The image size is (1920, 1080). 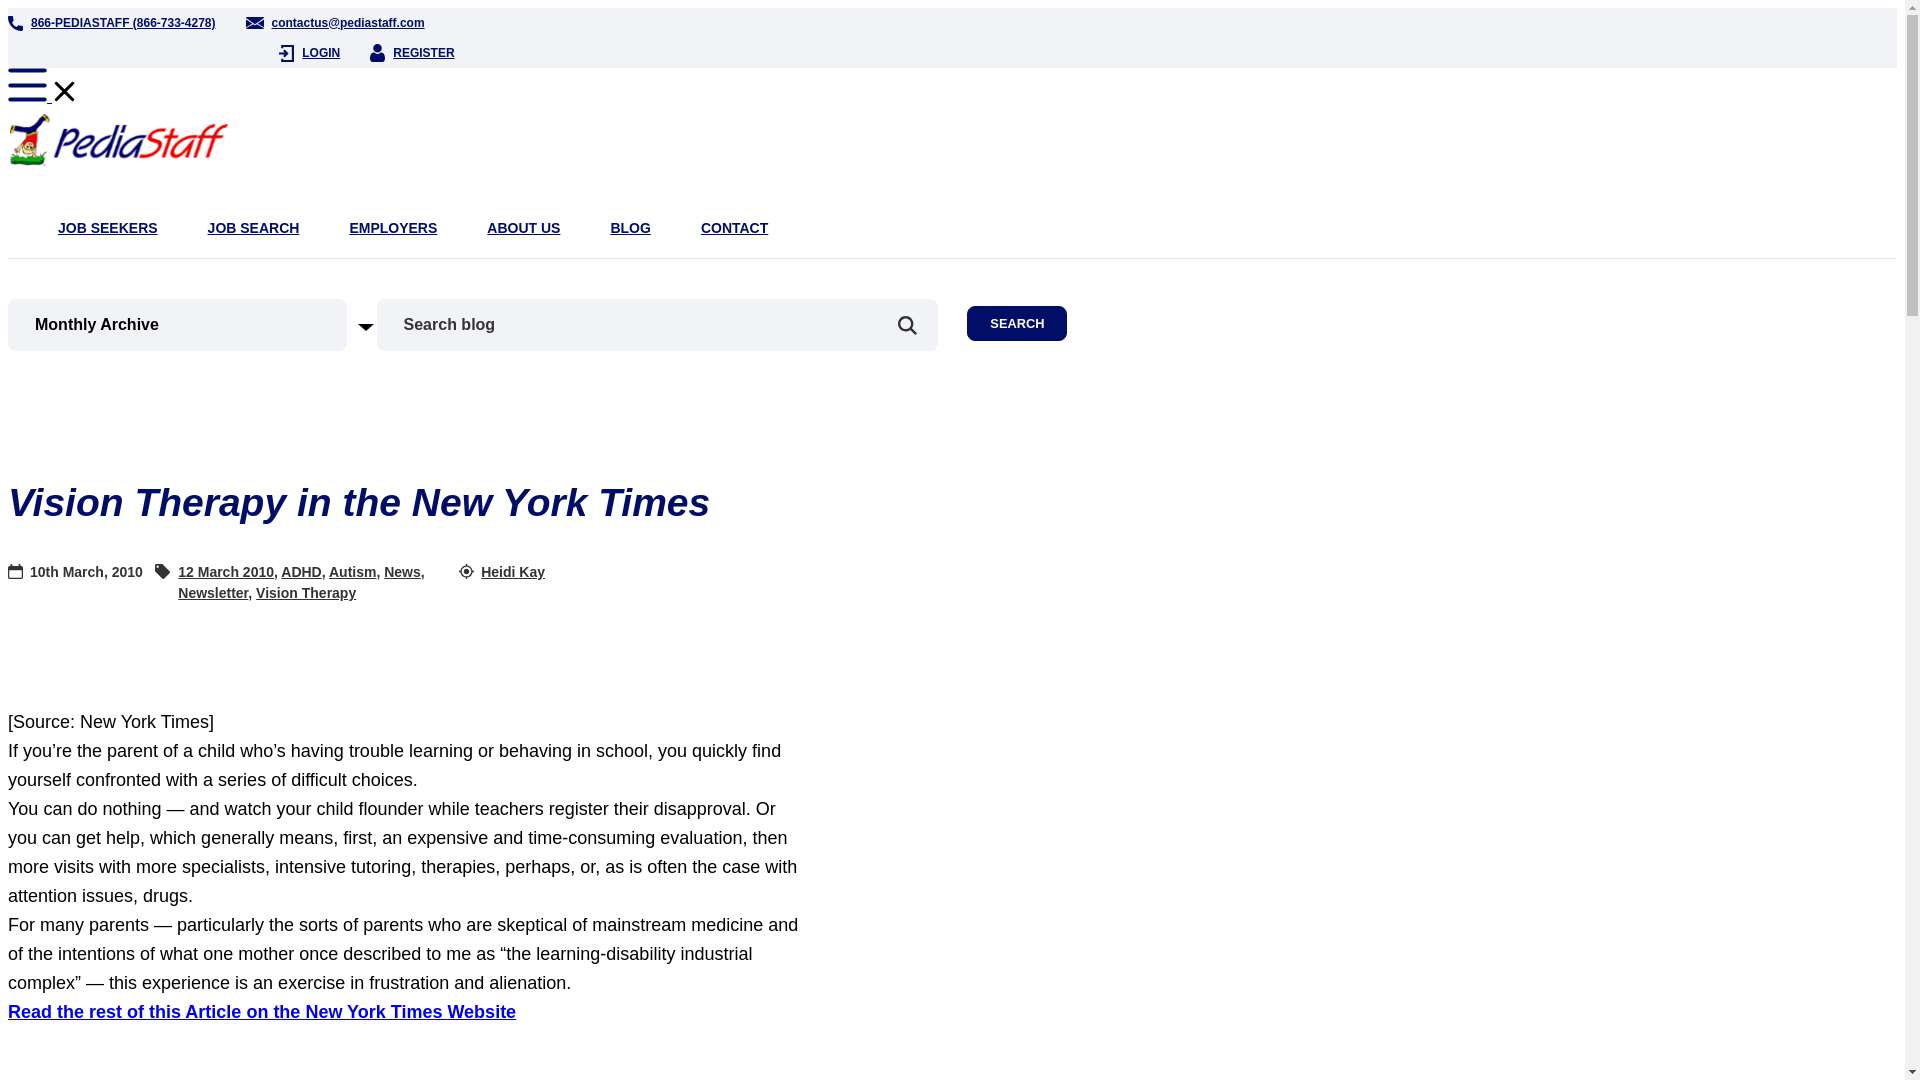 What do you see at coordinates (734, 228) in the screenshot?
I see `CONTACT` at bounding box center [734, 228].